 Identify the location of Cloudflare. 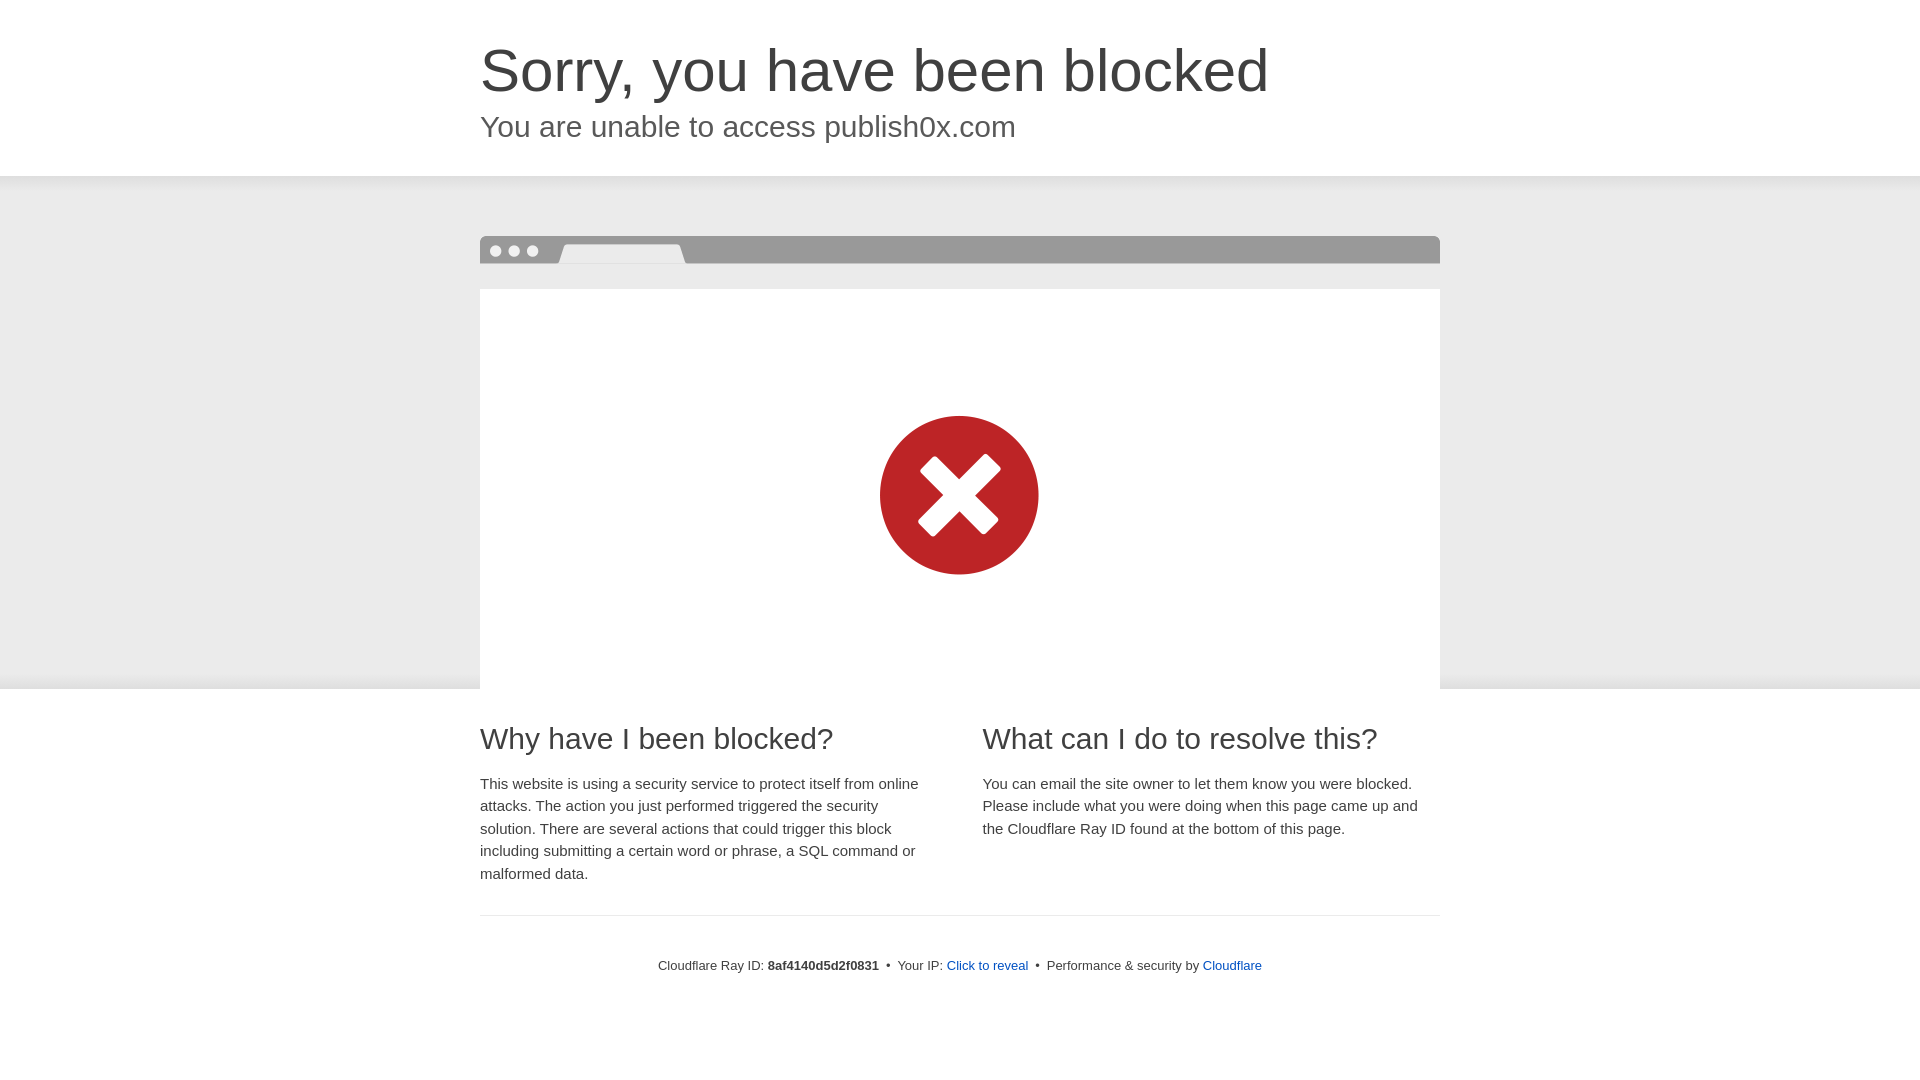
(1232, 965).